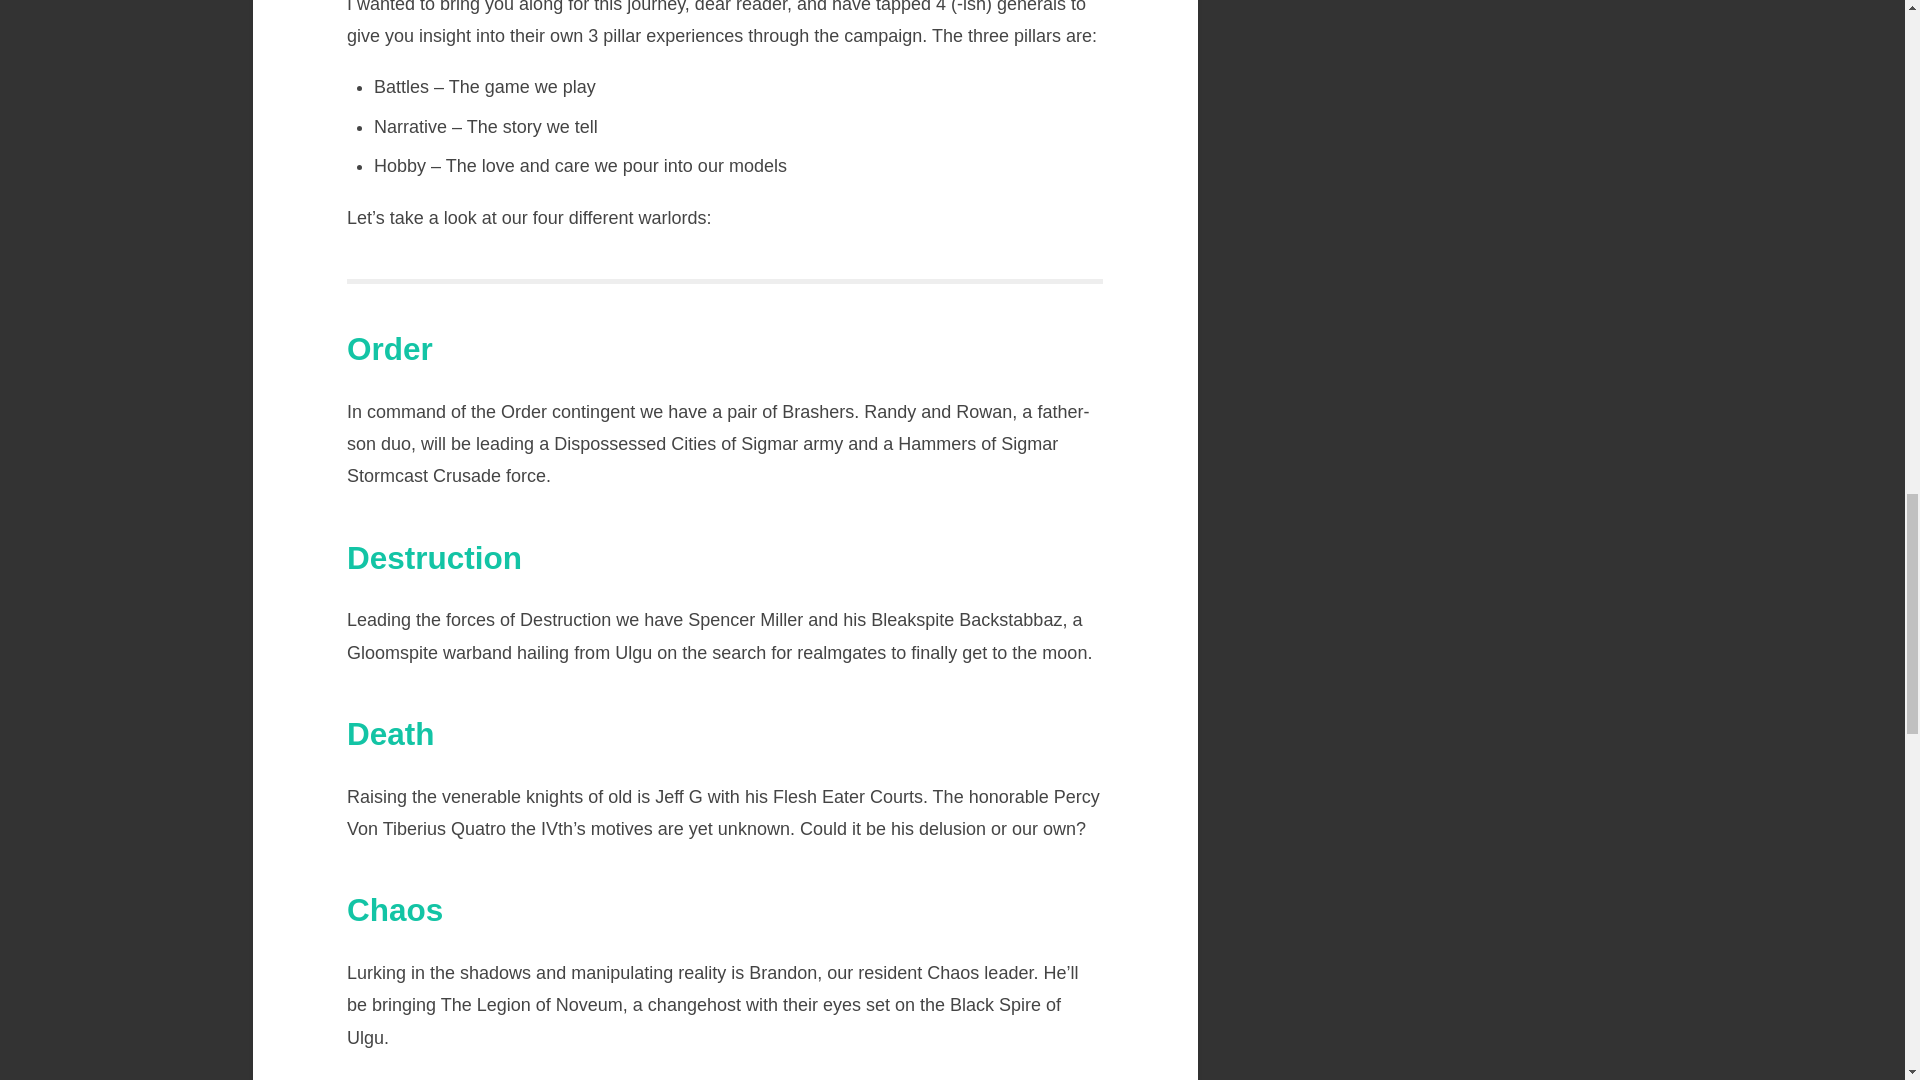 The height and width of the screenshot is (1080, 1920). What do you see at coordinates (391, 734) in the screenshot?
I see `Death` at bounding box center [391, 734].